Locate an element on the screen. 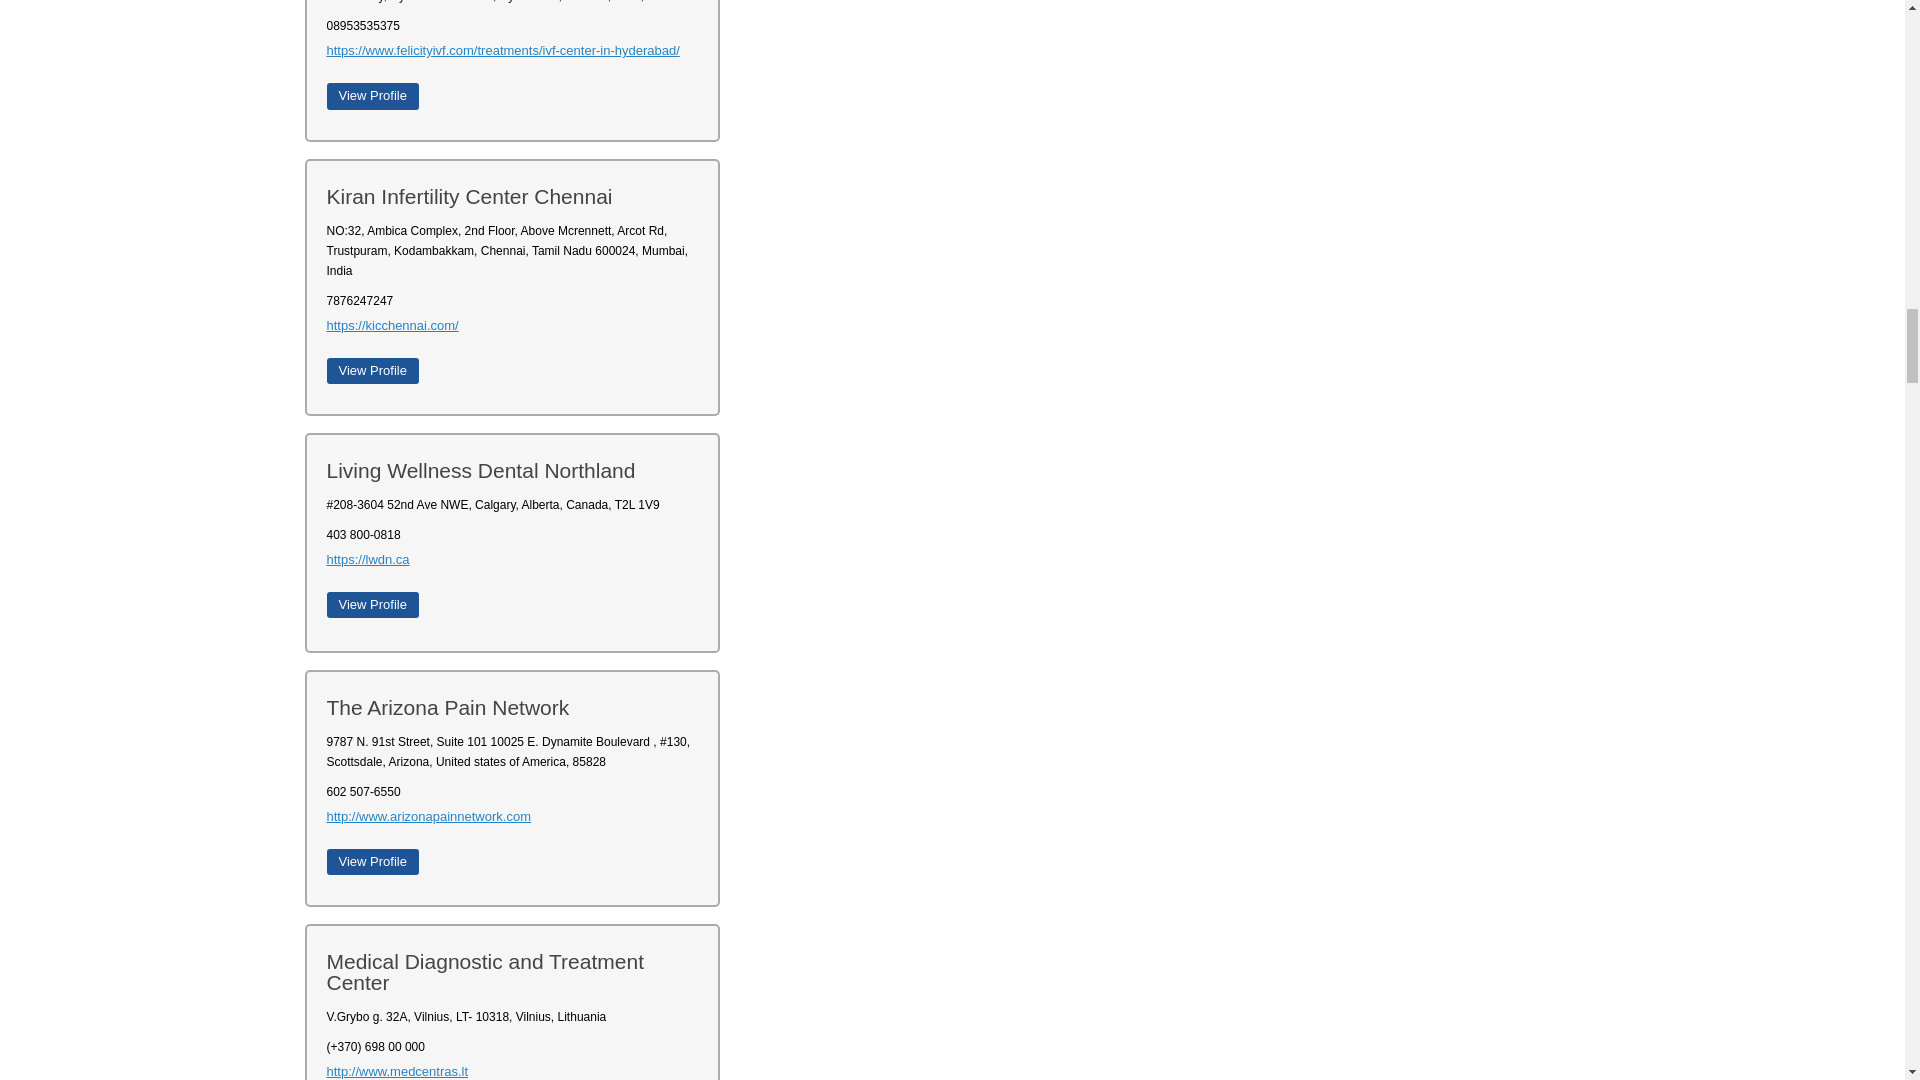 The height and width of the screenshot is (1080, 1920). Click here to view profile is located at coordinates (372, 370).